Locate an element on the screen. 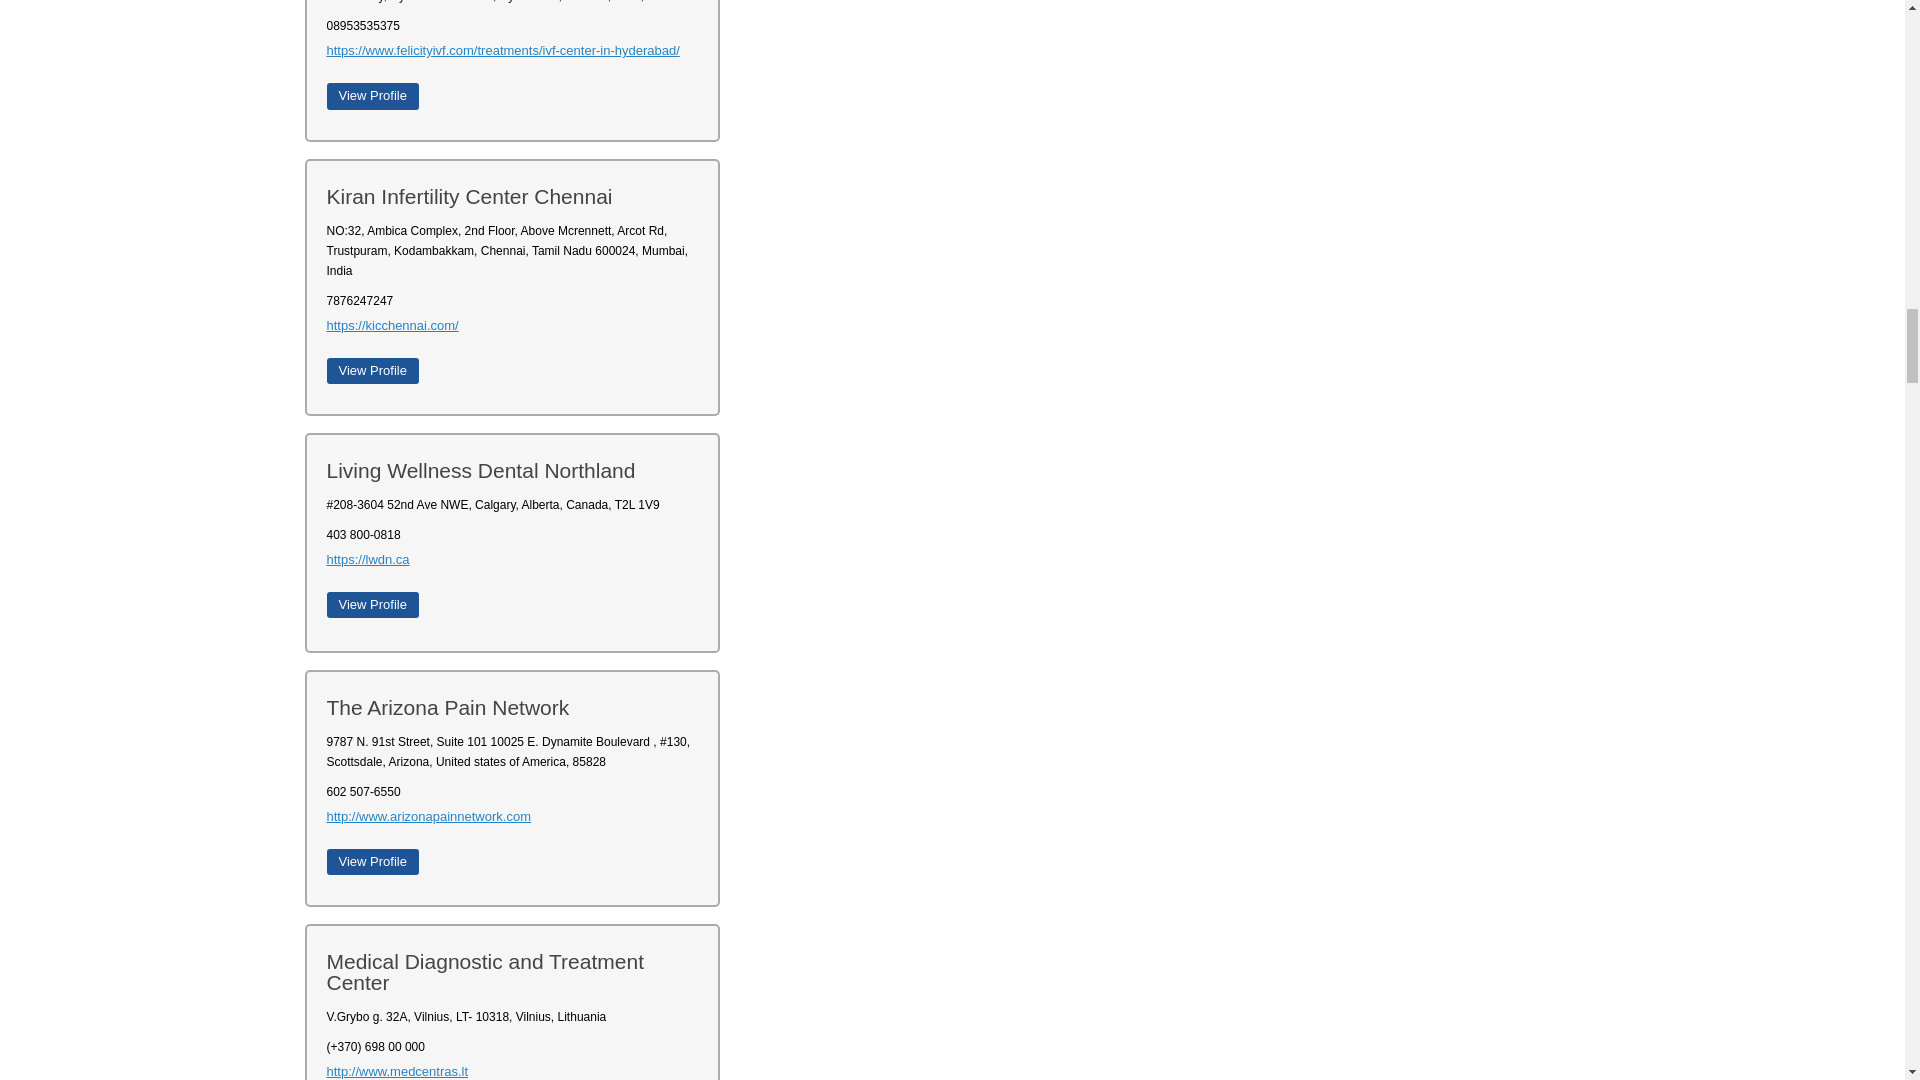 The height and width of the screenshot is (1080, 1920). Click here to view profile is located at coordinates (372, 370).